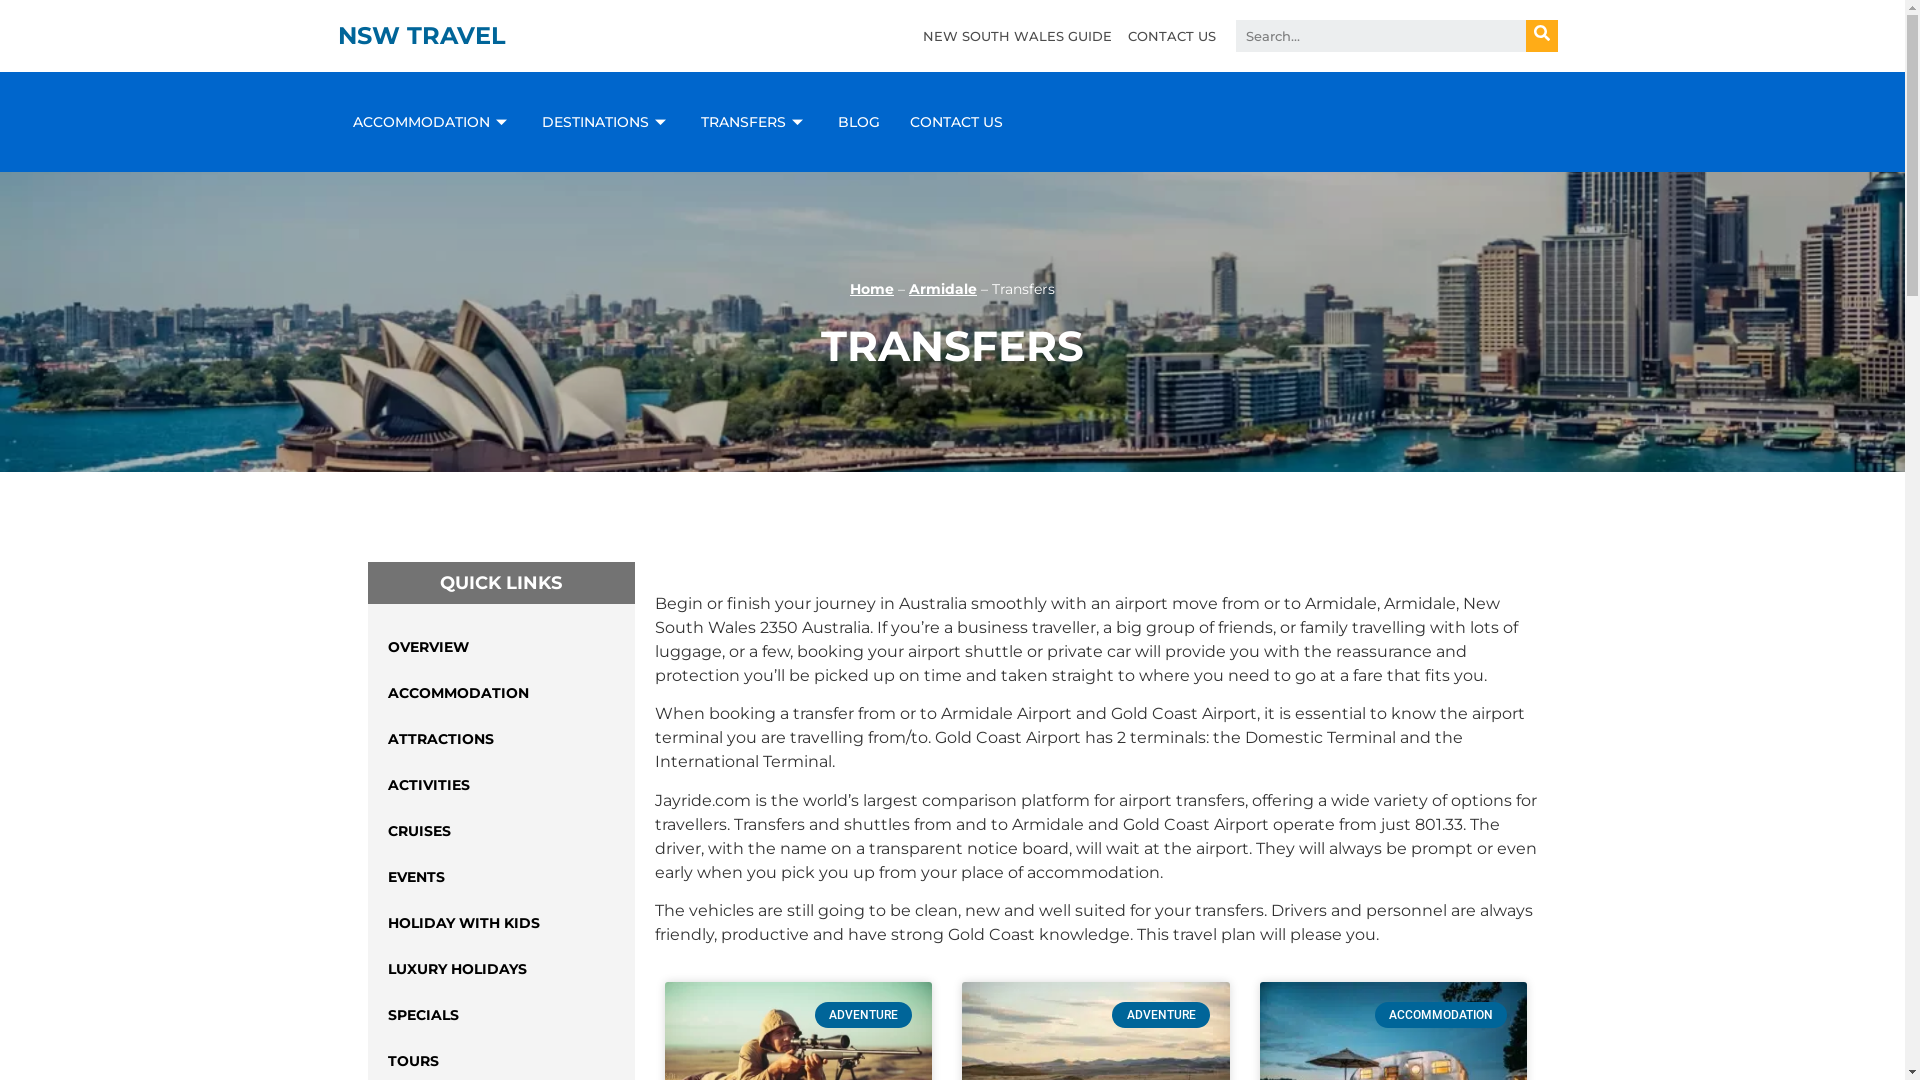 The height and width of the screenshot is (1080, 1920). Describe the element at coordinates (754, 122) in the screenshot. I see `TRANSFERS` at that location.